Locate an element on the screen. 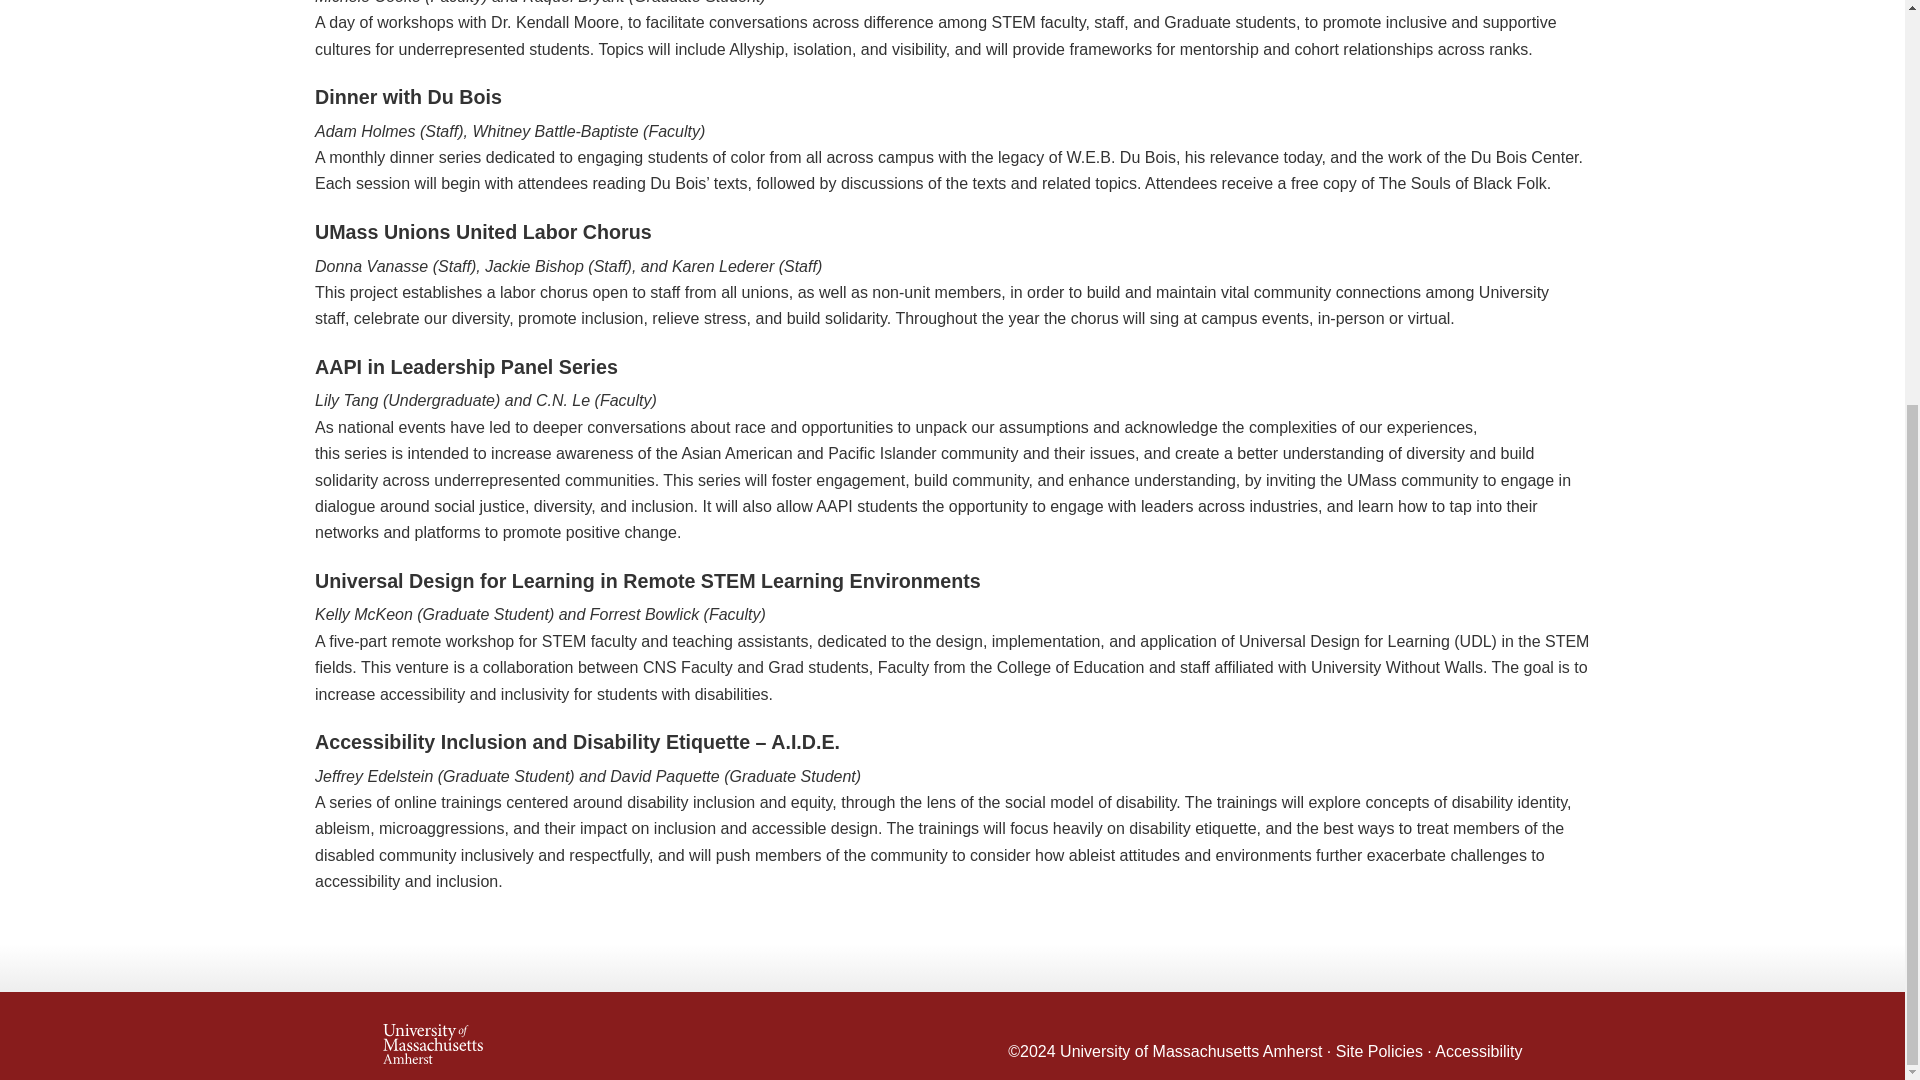  Site Policies is located at coordinates (1379, 1051).